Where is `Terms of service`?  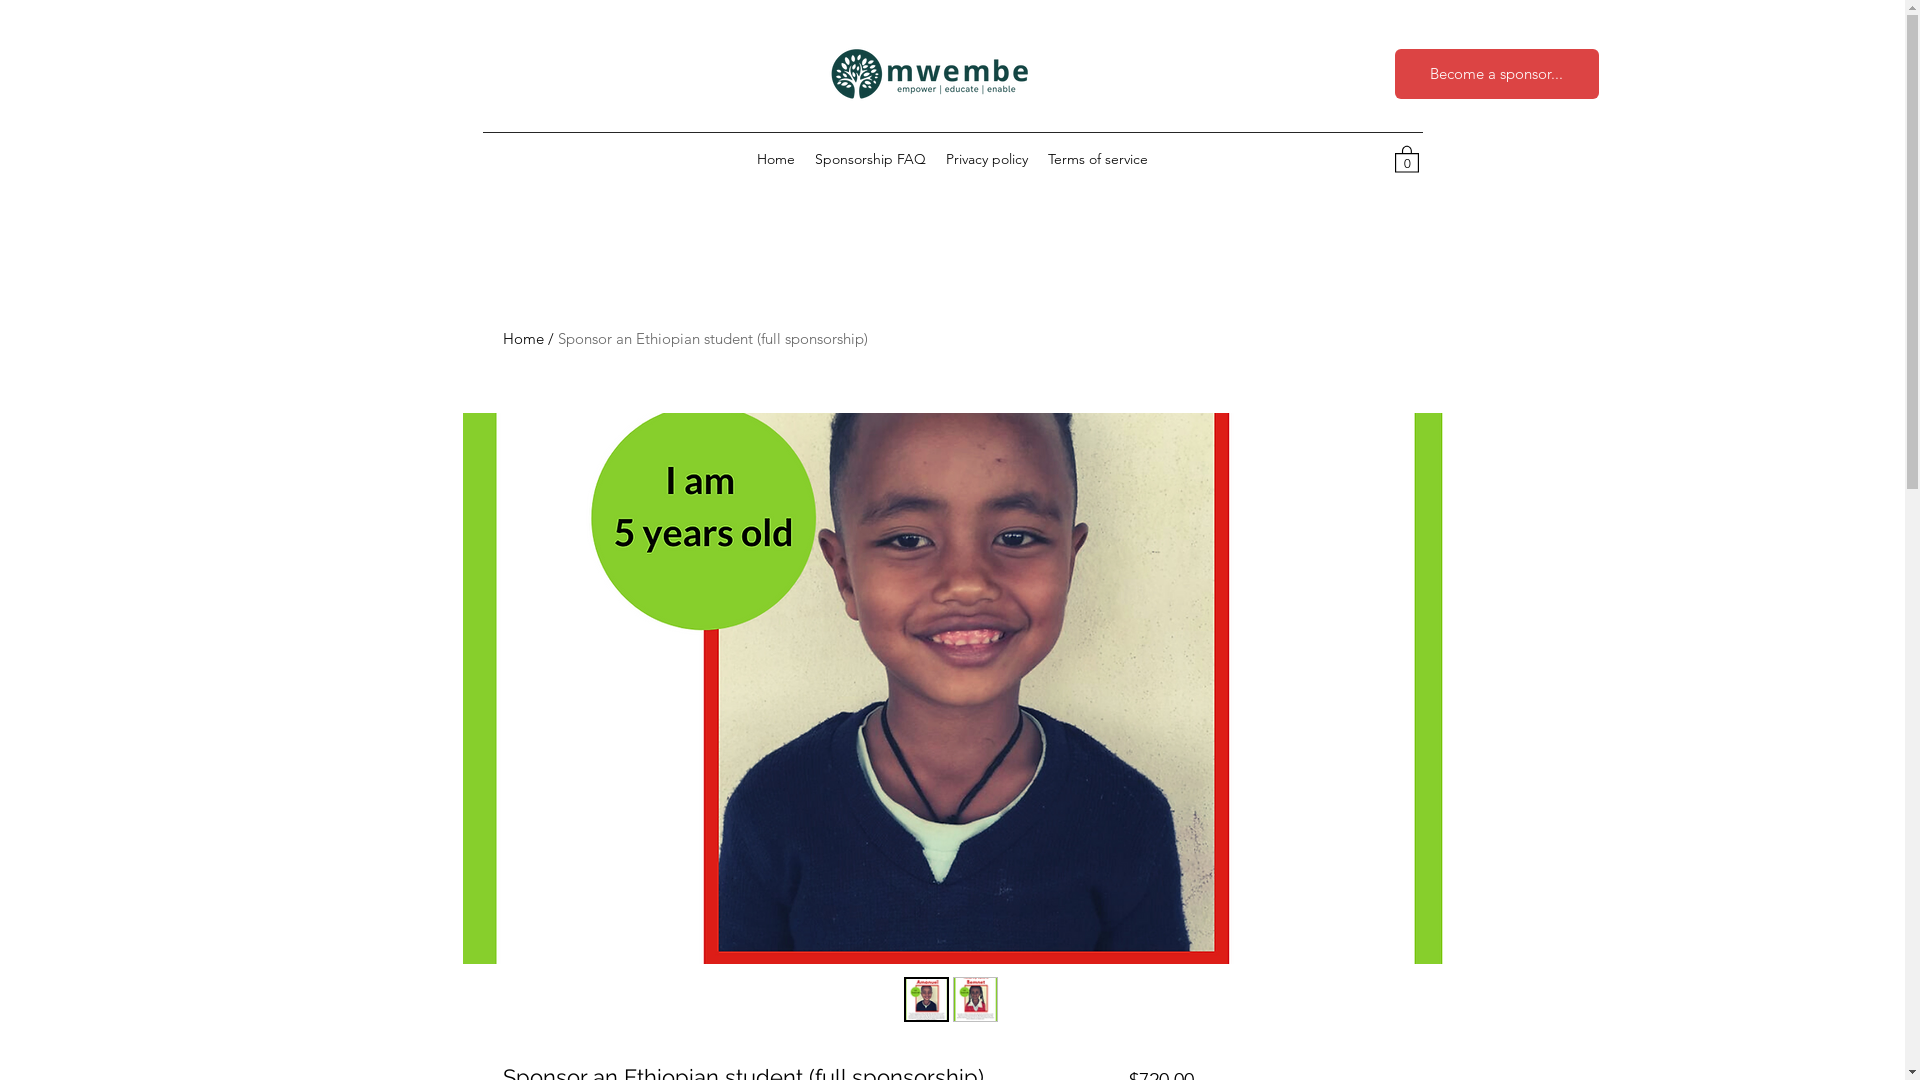
Terms of service is located at coordinates (1098, 159).